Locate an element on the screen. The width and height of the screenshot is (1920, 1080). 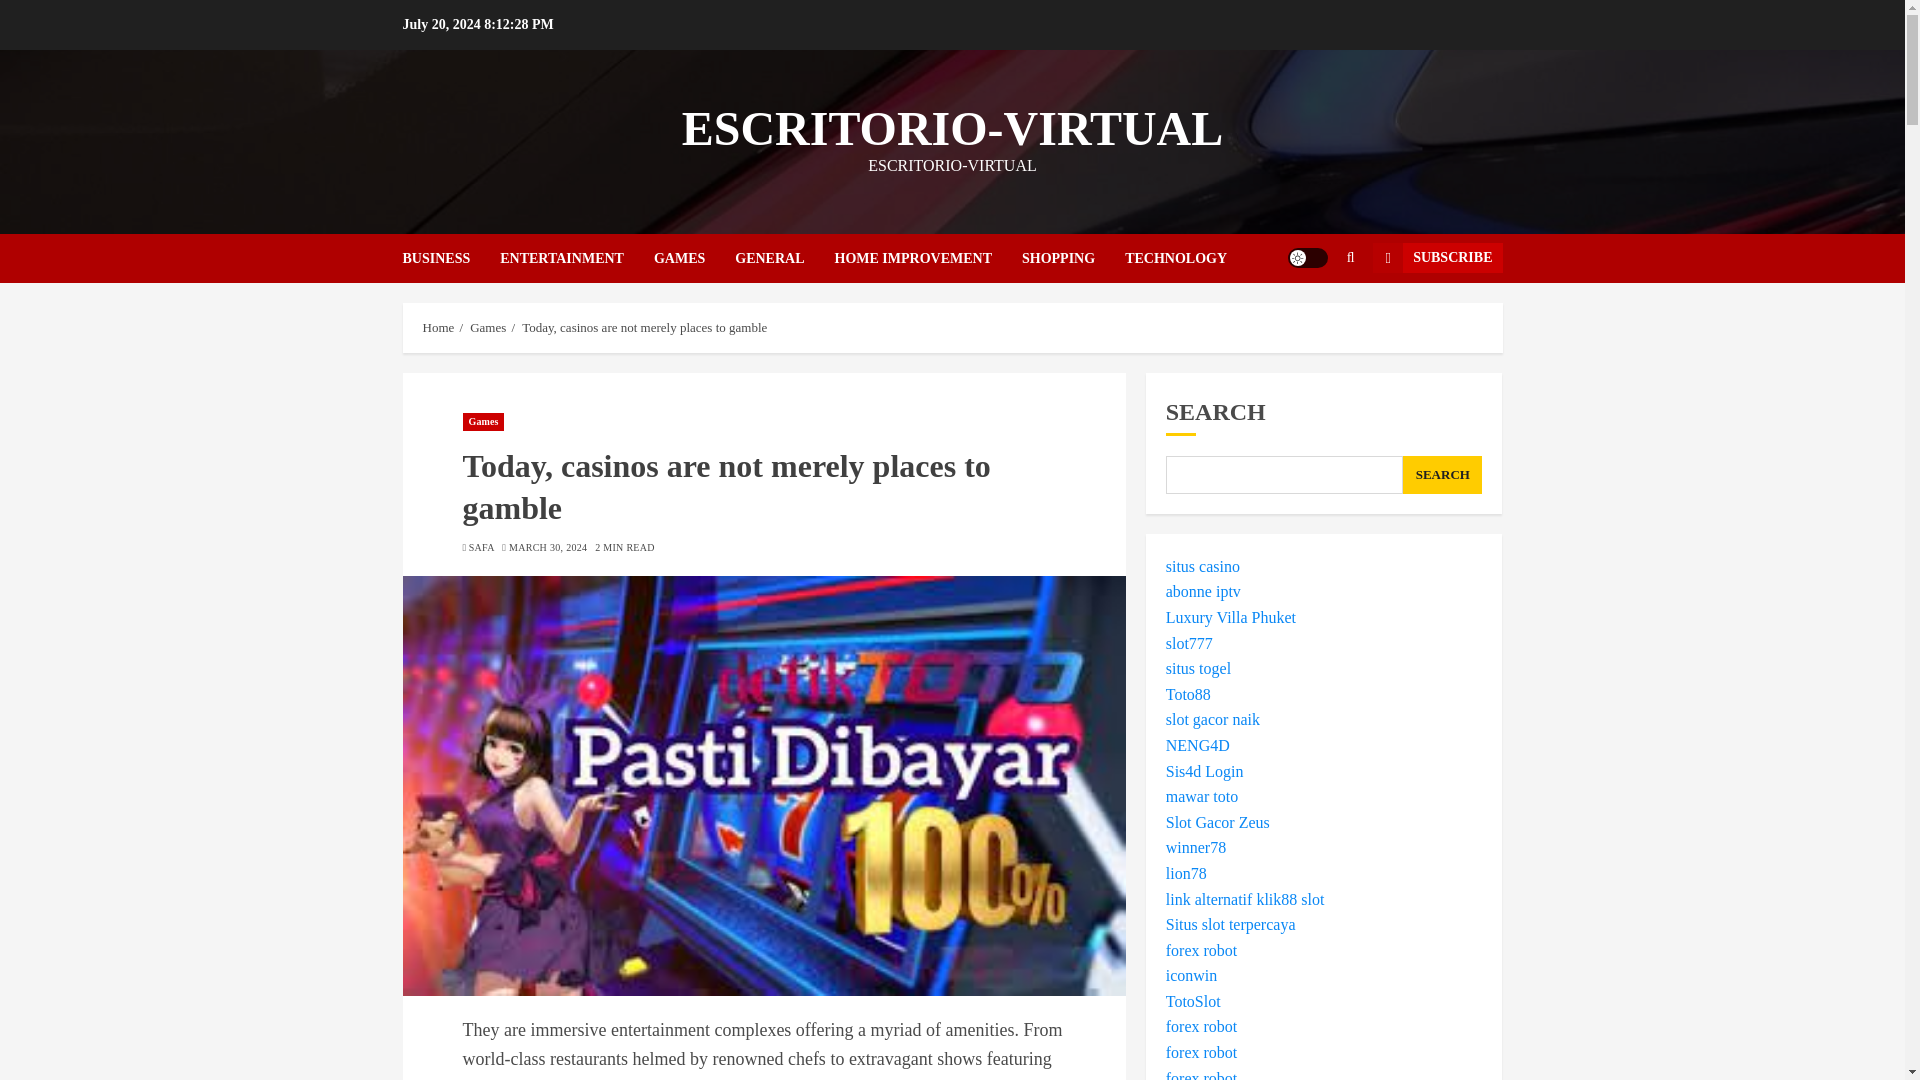
Games is located at coordinates (488, 327).